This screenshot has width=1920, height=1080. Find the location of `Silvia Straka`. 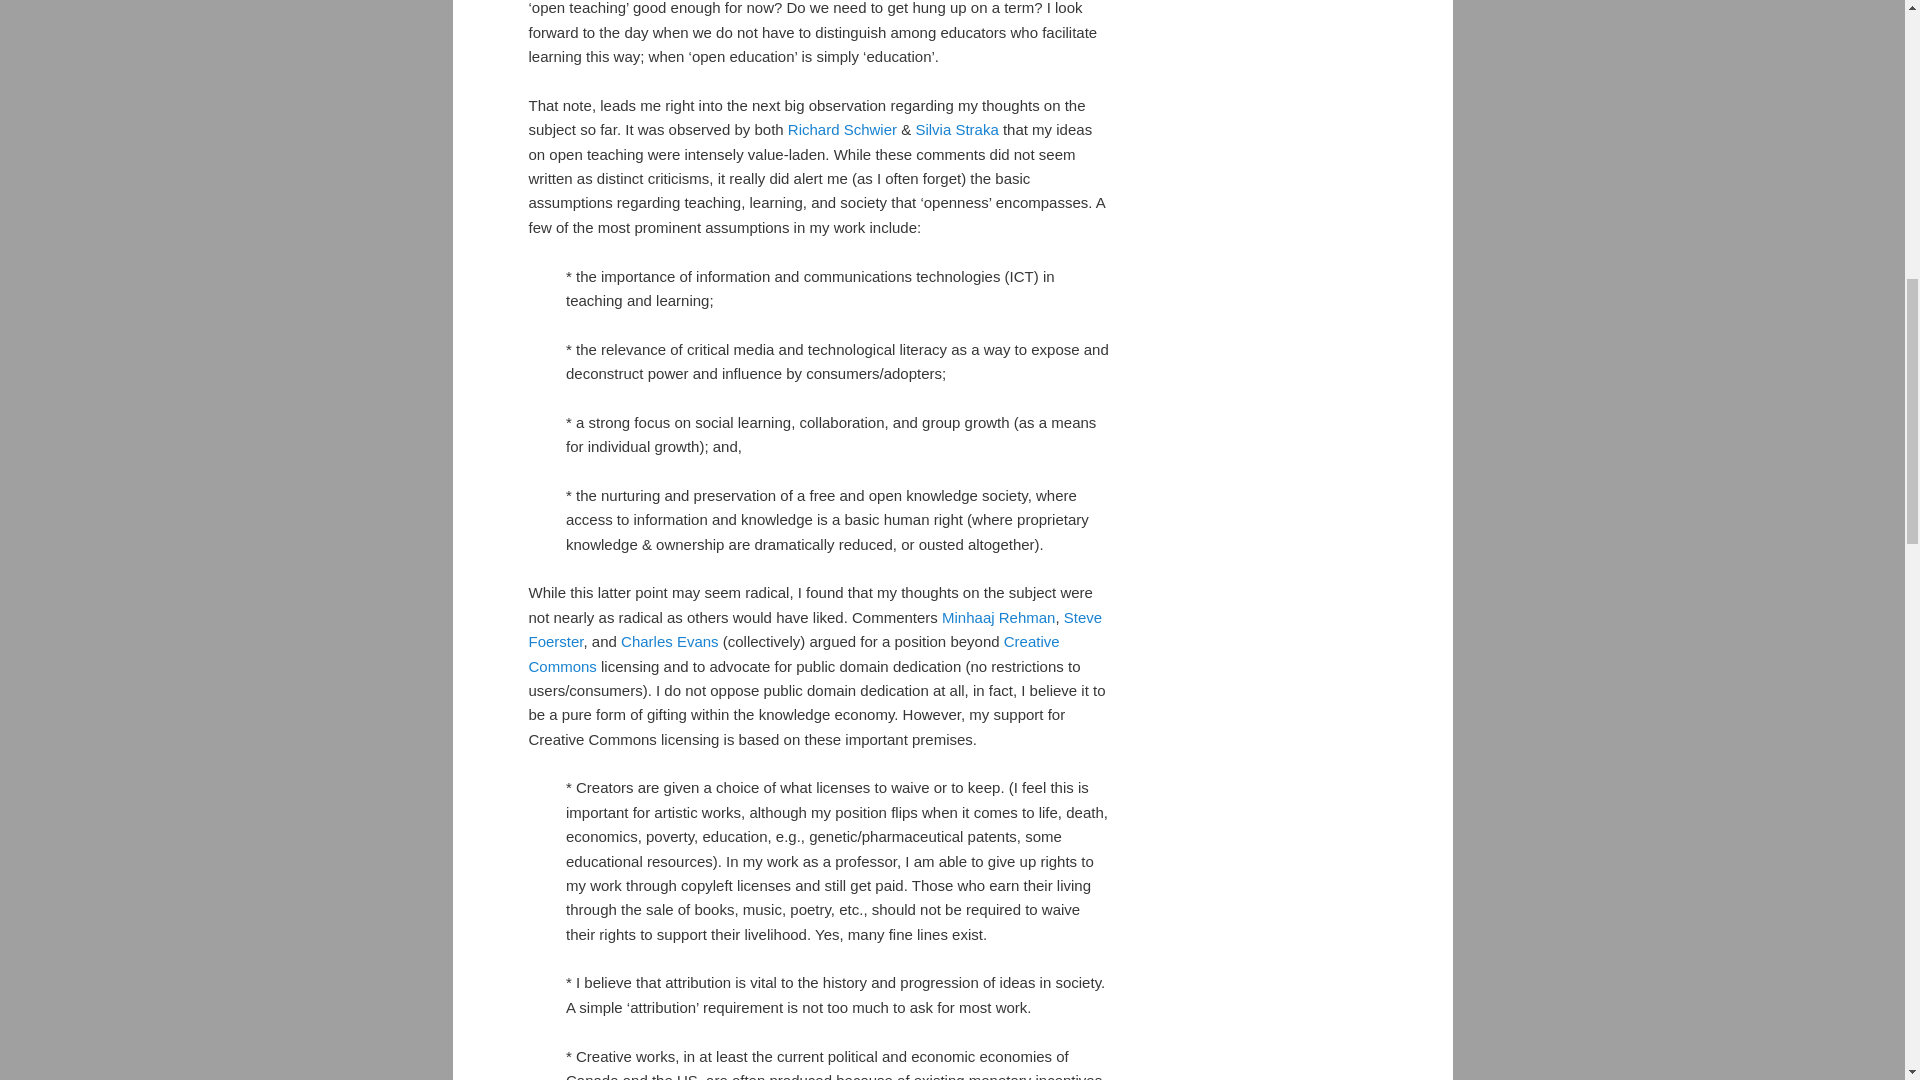

Silvia Straka is located at coordinates (956, 129).